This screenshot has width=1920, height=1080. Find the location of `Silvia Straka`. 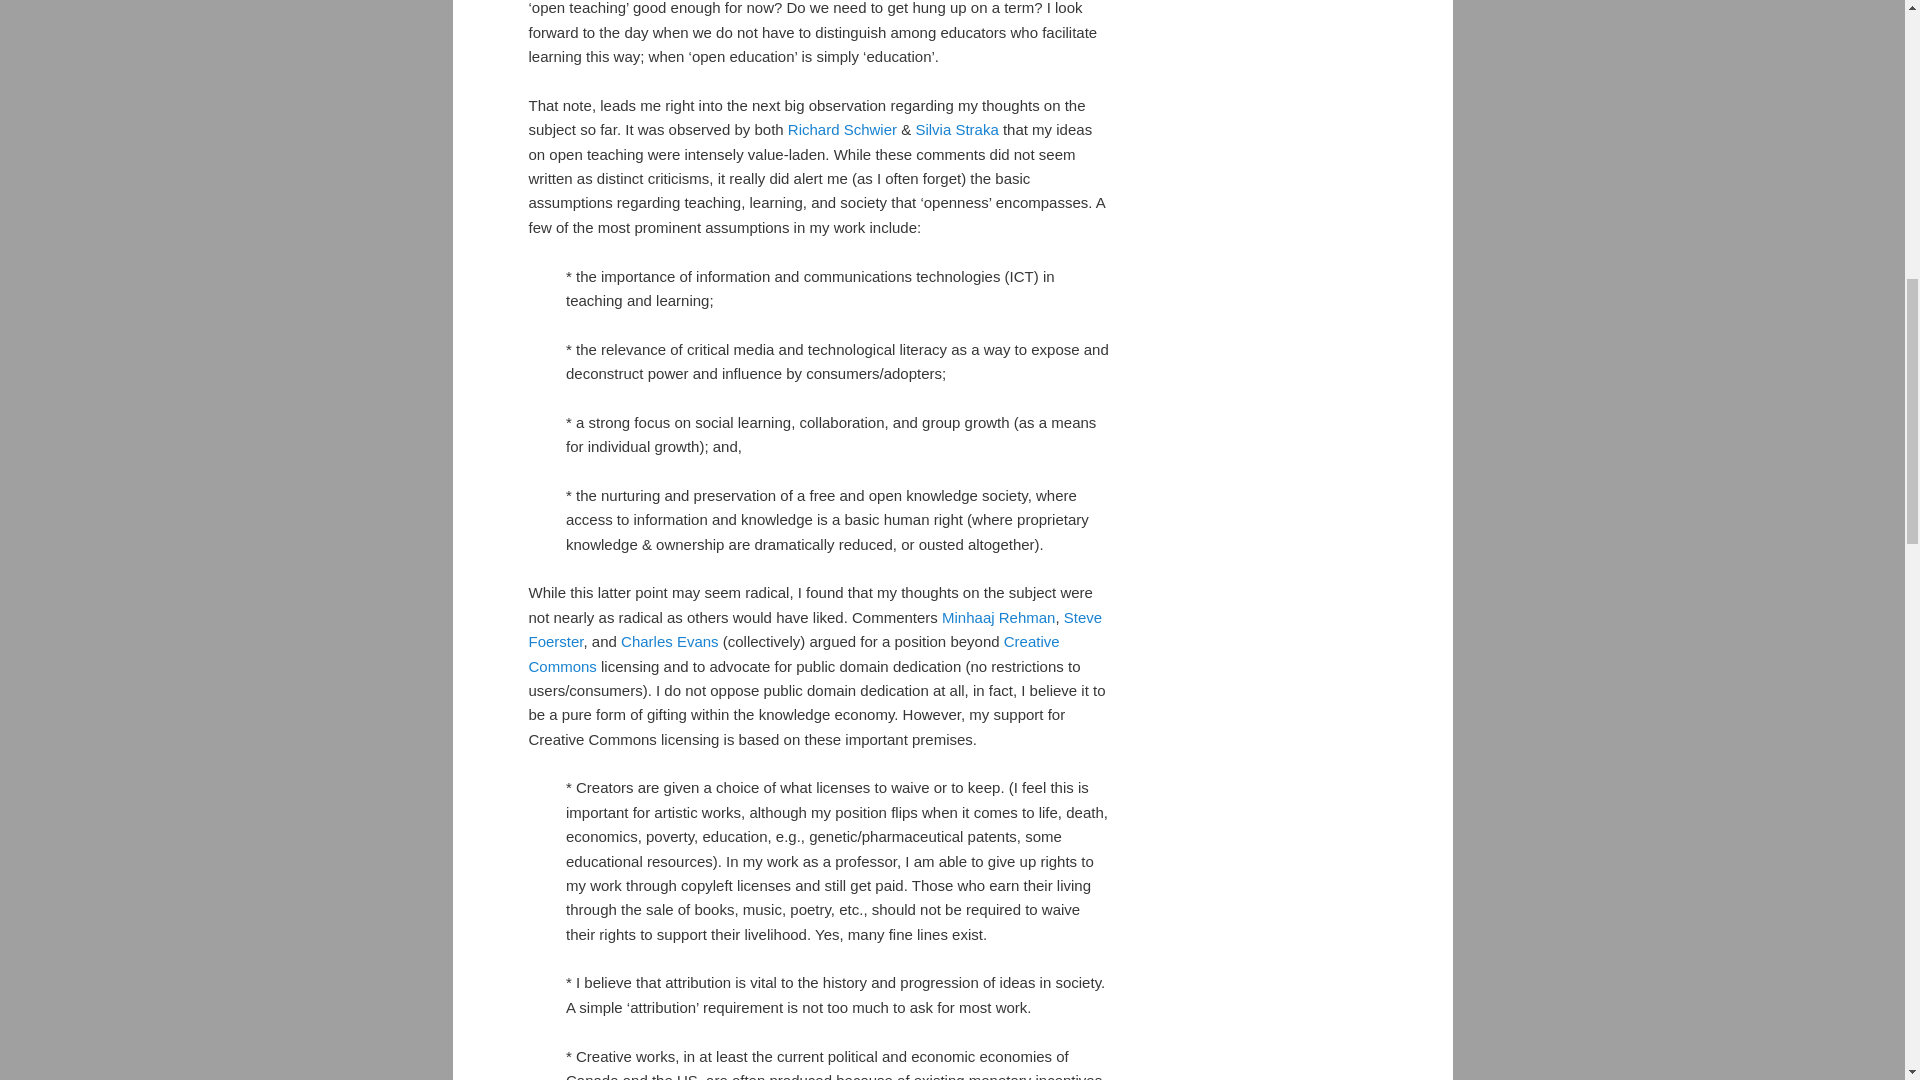

Silvia Straka is located at coordinates (956, 129).